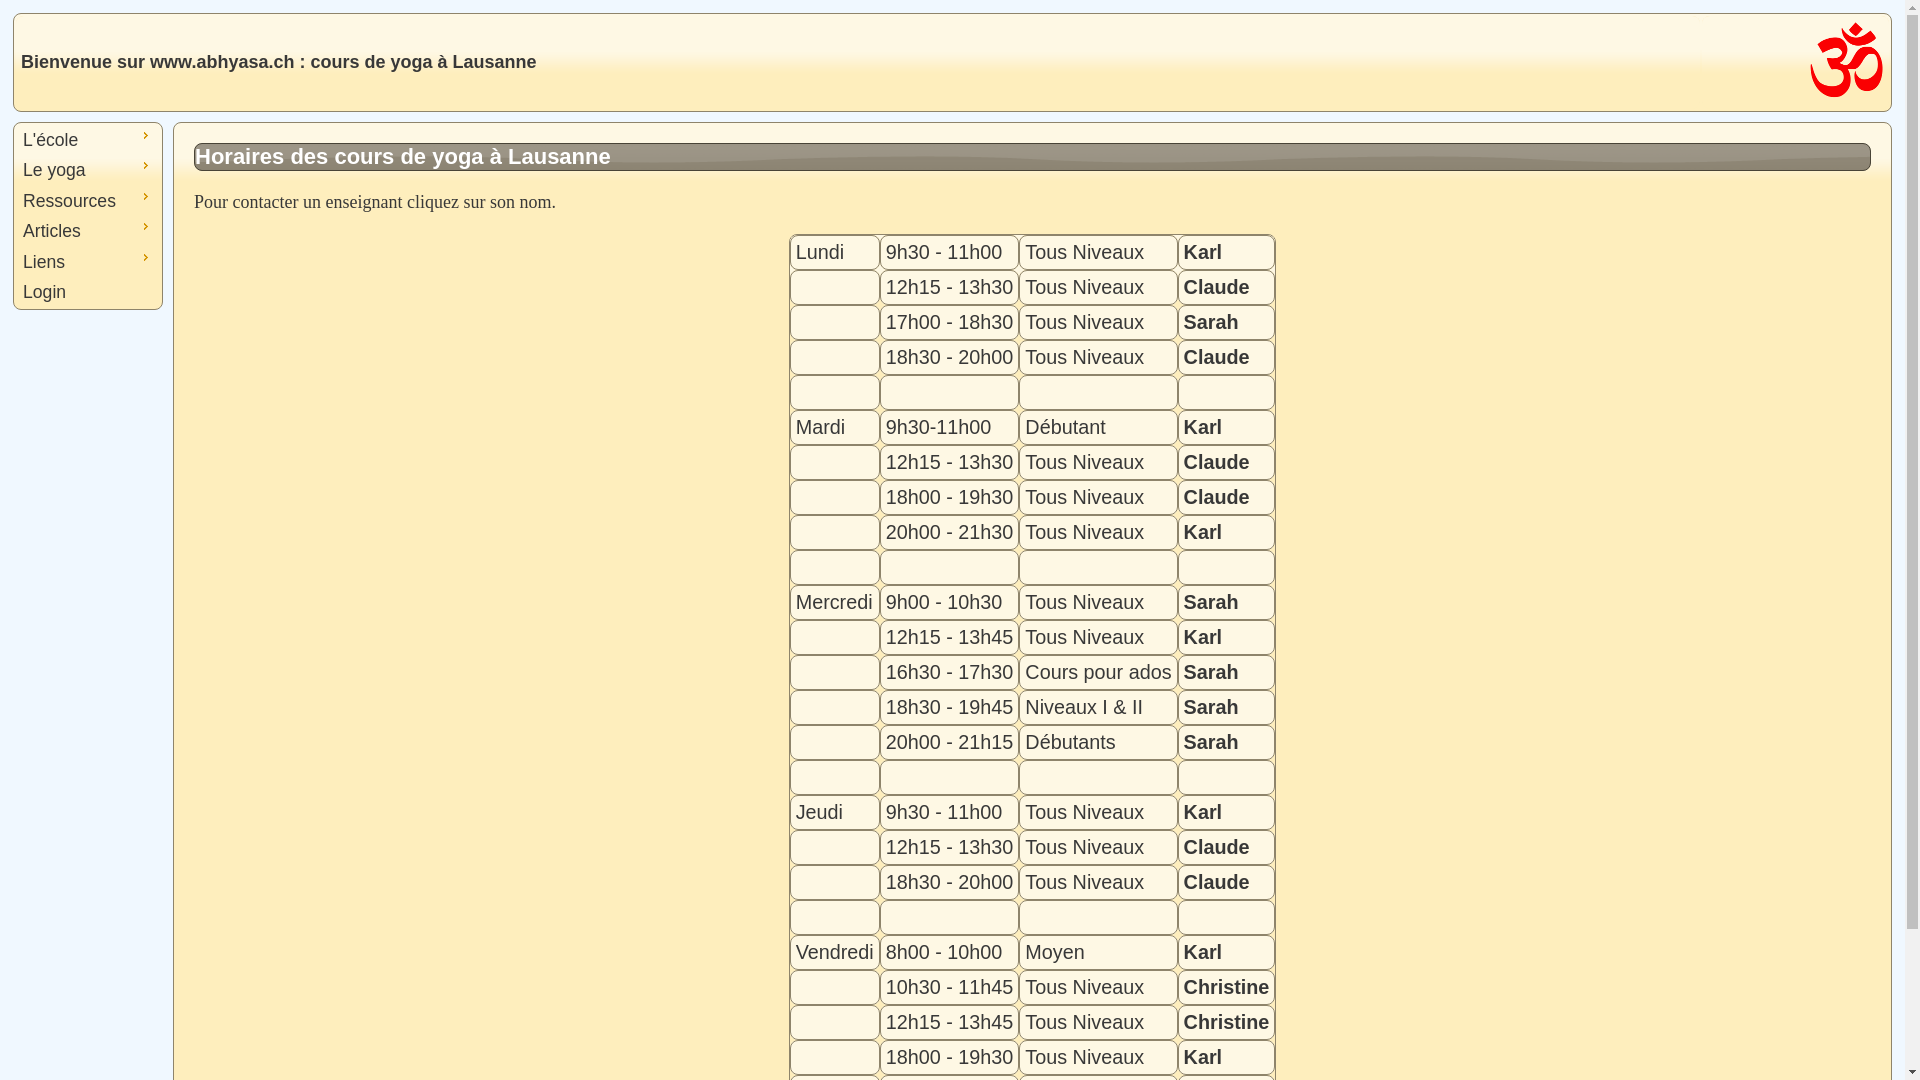 The height and width of the screenshot is (1080, 1920). What do you see at coordinates (88, 292) in the screenshot?
I see `Login` at bounding box center [88, 292].